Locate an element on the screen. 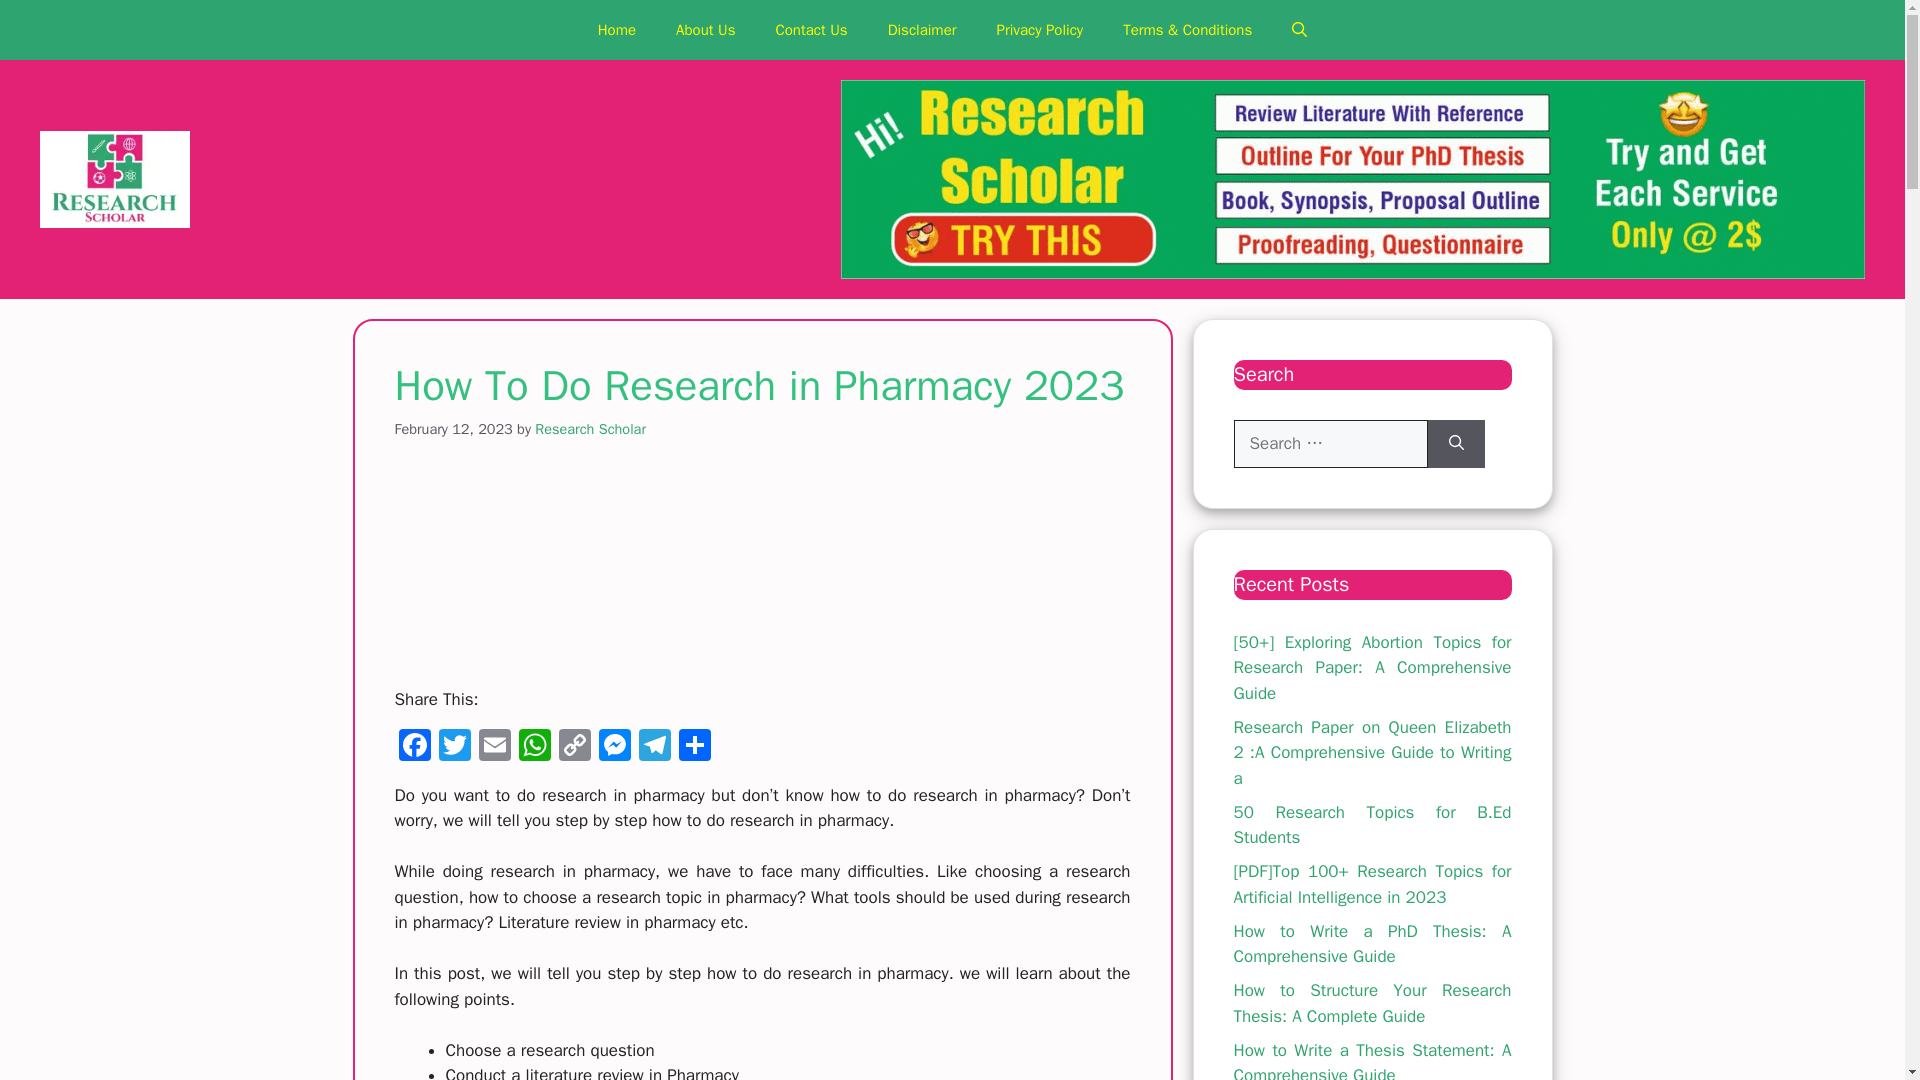  Facebook is located at coordinates (413, 748).